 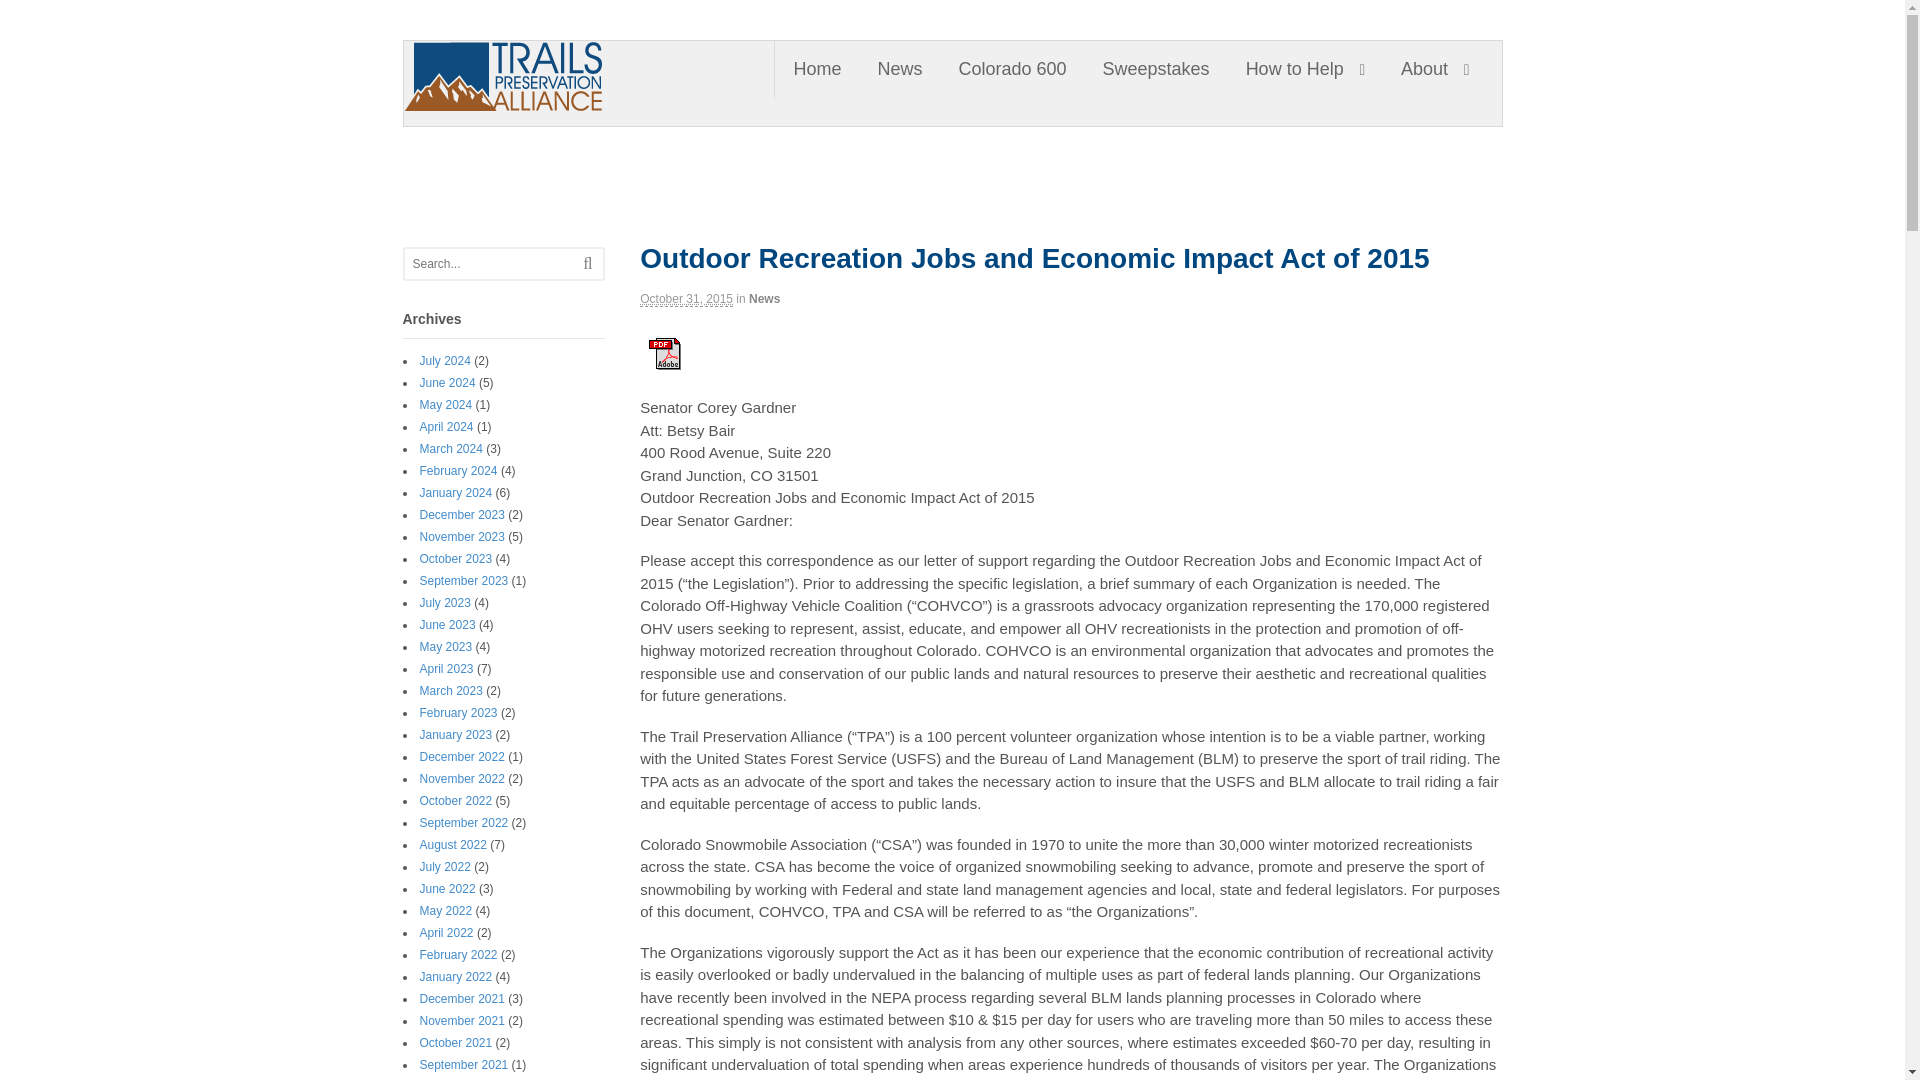 What do you see at coordinates (495, 264) in the screenshot?
I see `Search...` at bounding box center [495, 264].